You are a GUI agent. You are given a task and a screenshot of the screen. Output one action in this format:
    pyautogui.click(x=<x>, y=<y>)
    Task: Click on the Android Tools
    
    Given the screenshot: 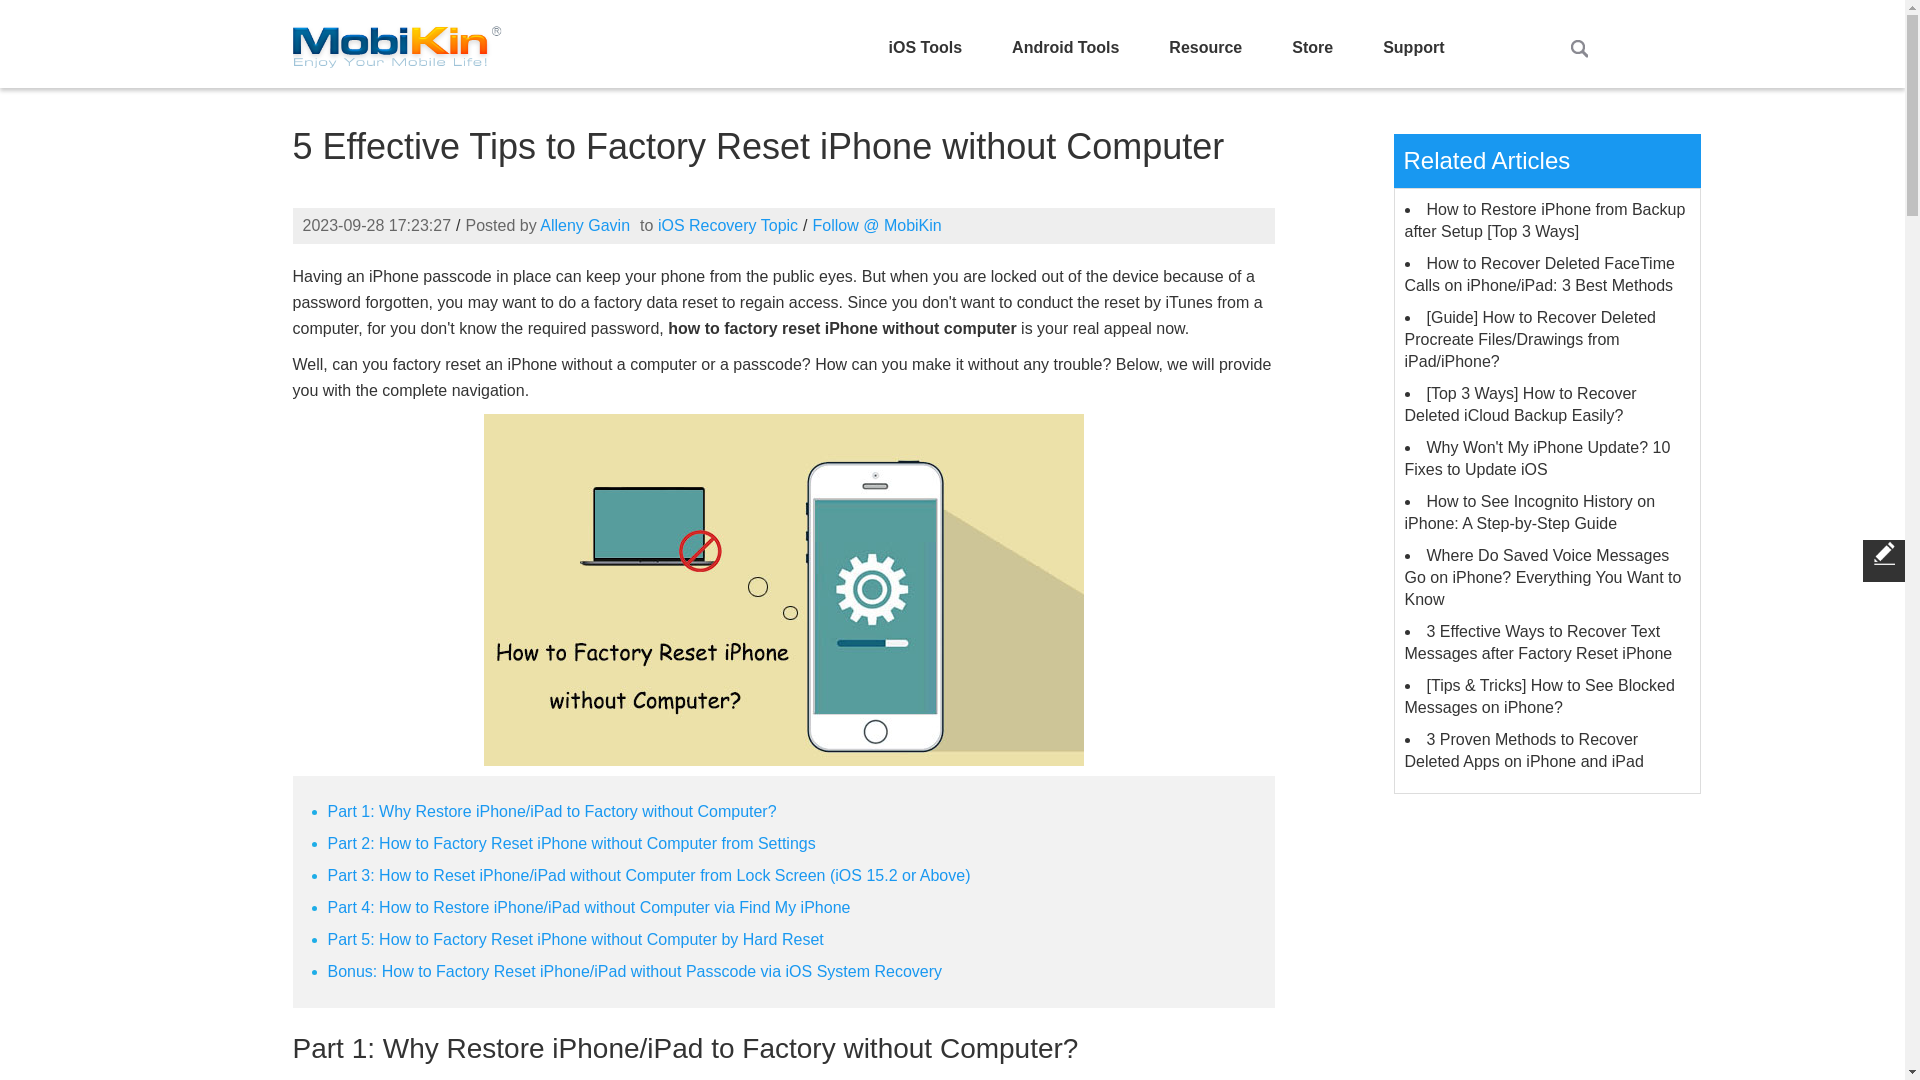 What is the action you would take?
    pyautogui.click(x=1065, y=48)
    